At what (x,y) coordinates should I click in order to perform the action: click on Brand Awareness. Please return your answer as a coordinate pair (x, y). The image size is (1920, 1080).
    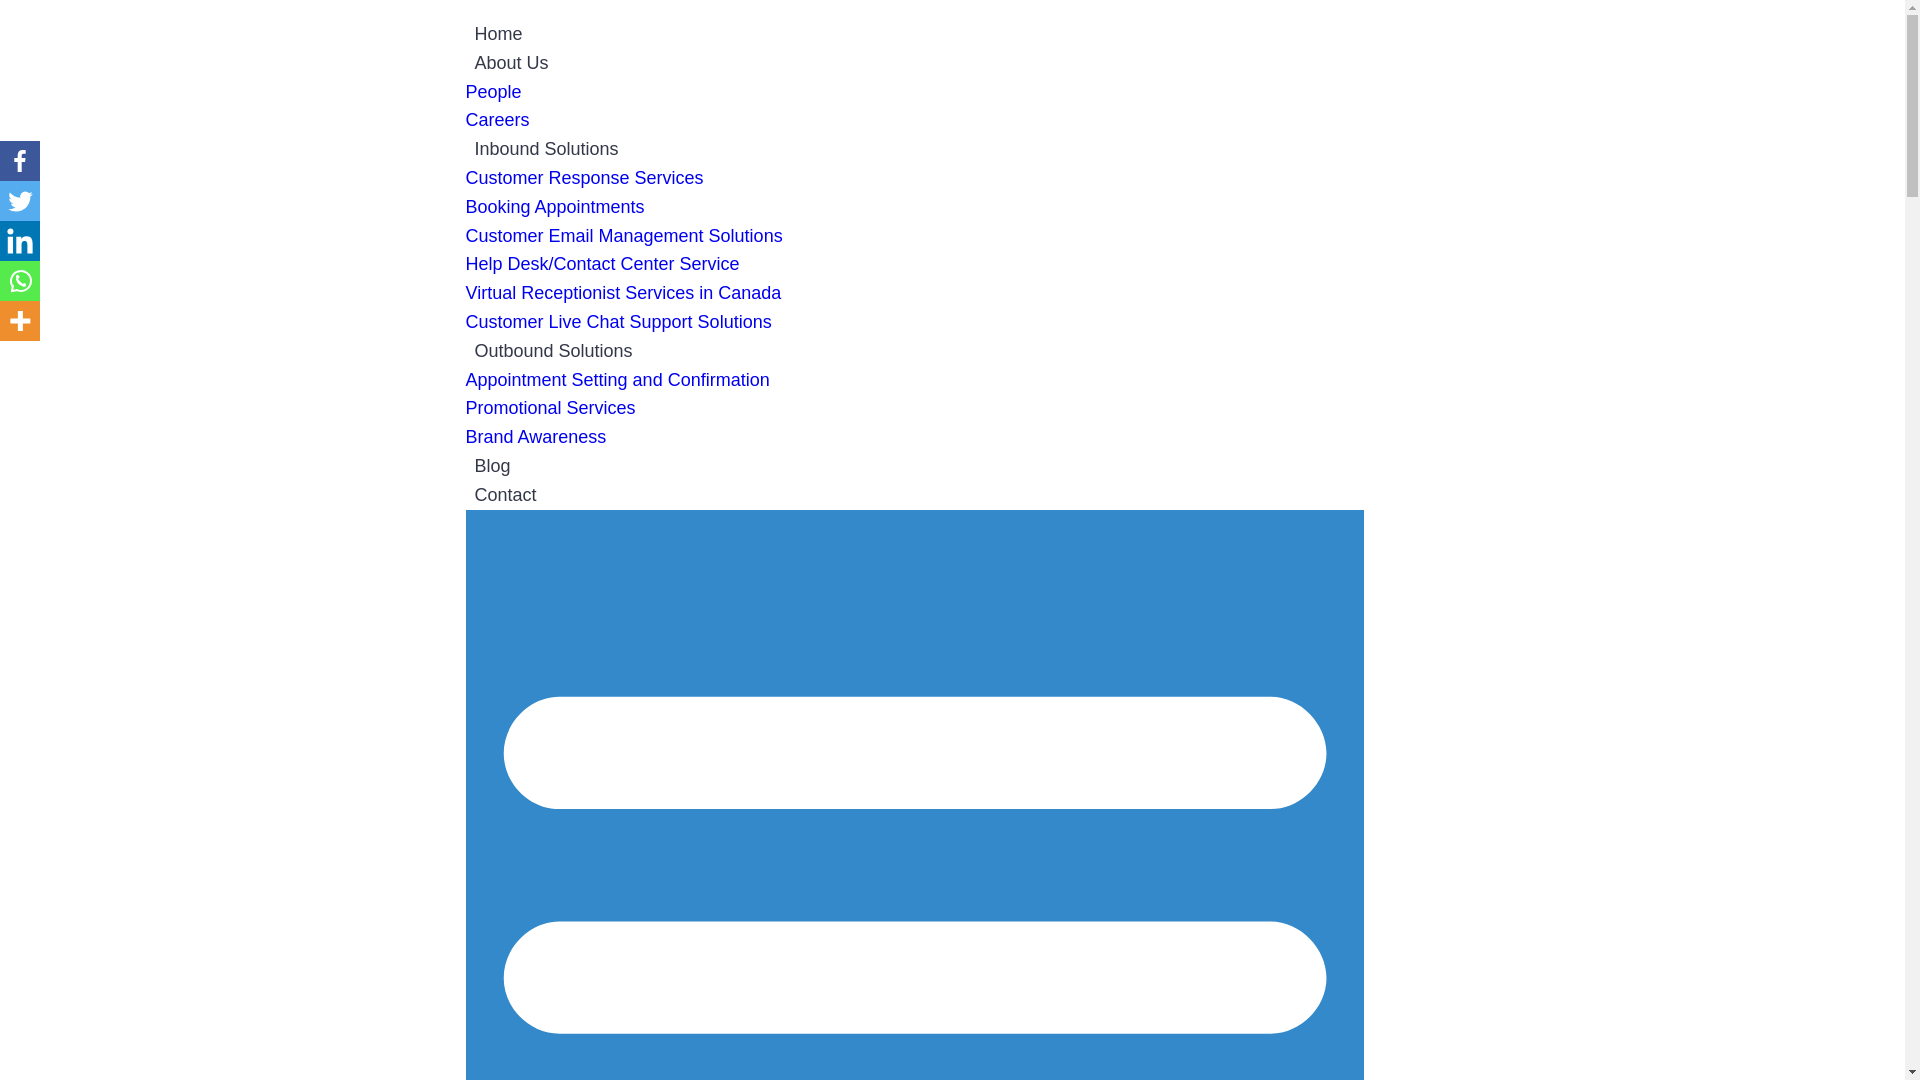
    Looking at the image, I should click on (536, 436).